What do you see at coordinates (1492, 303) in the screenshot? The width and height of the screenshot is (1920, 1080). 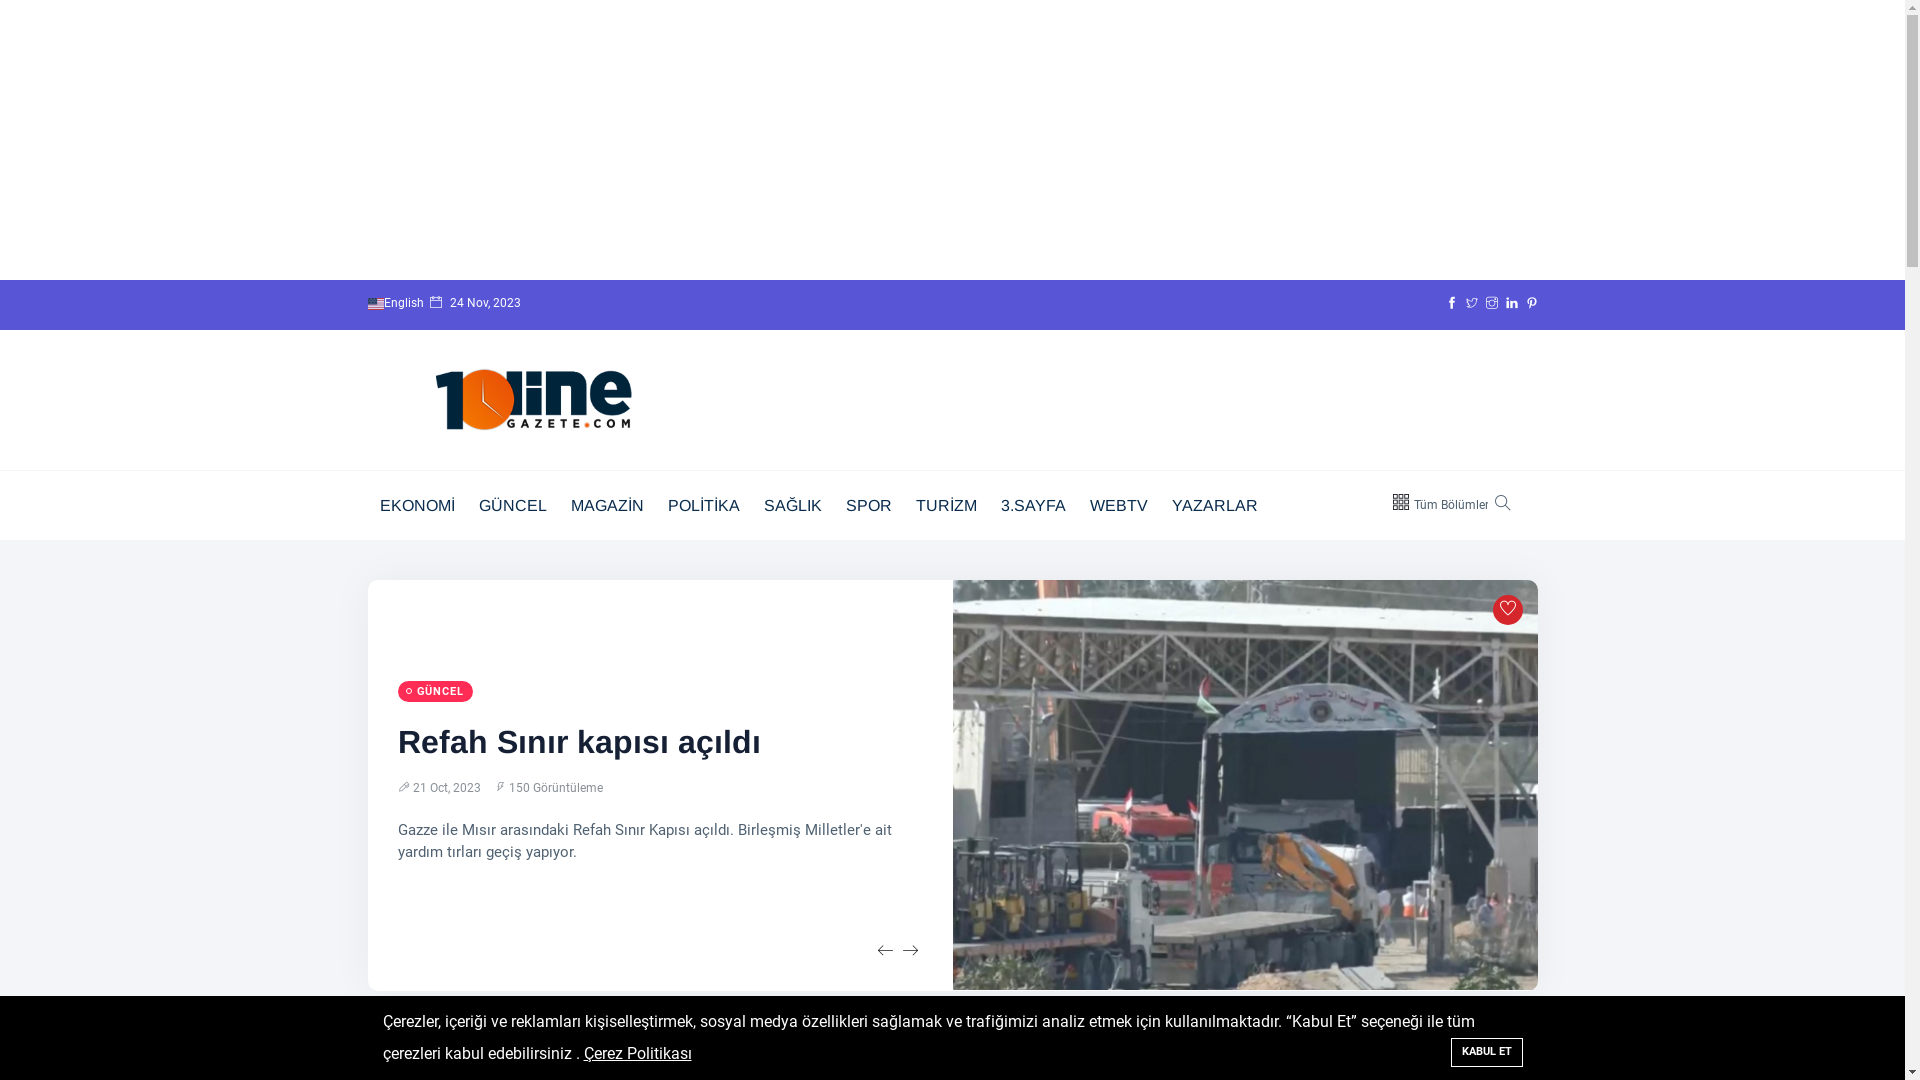 I see `Instagram` at bounding box center [1492, 303].